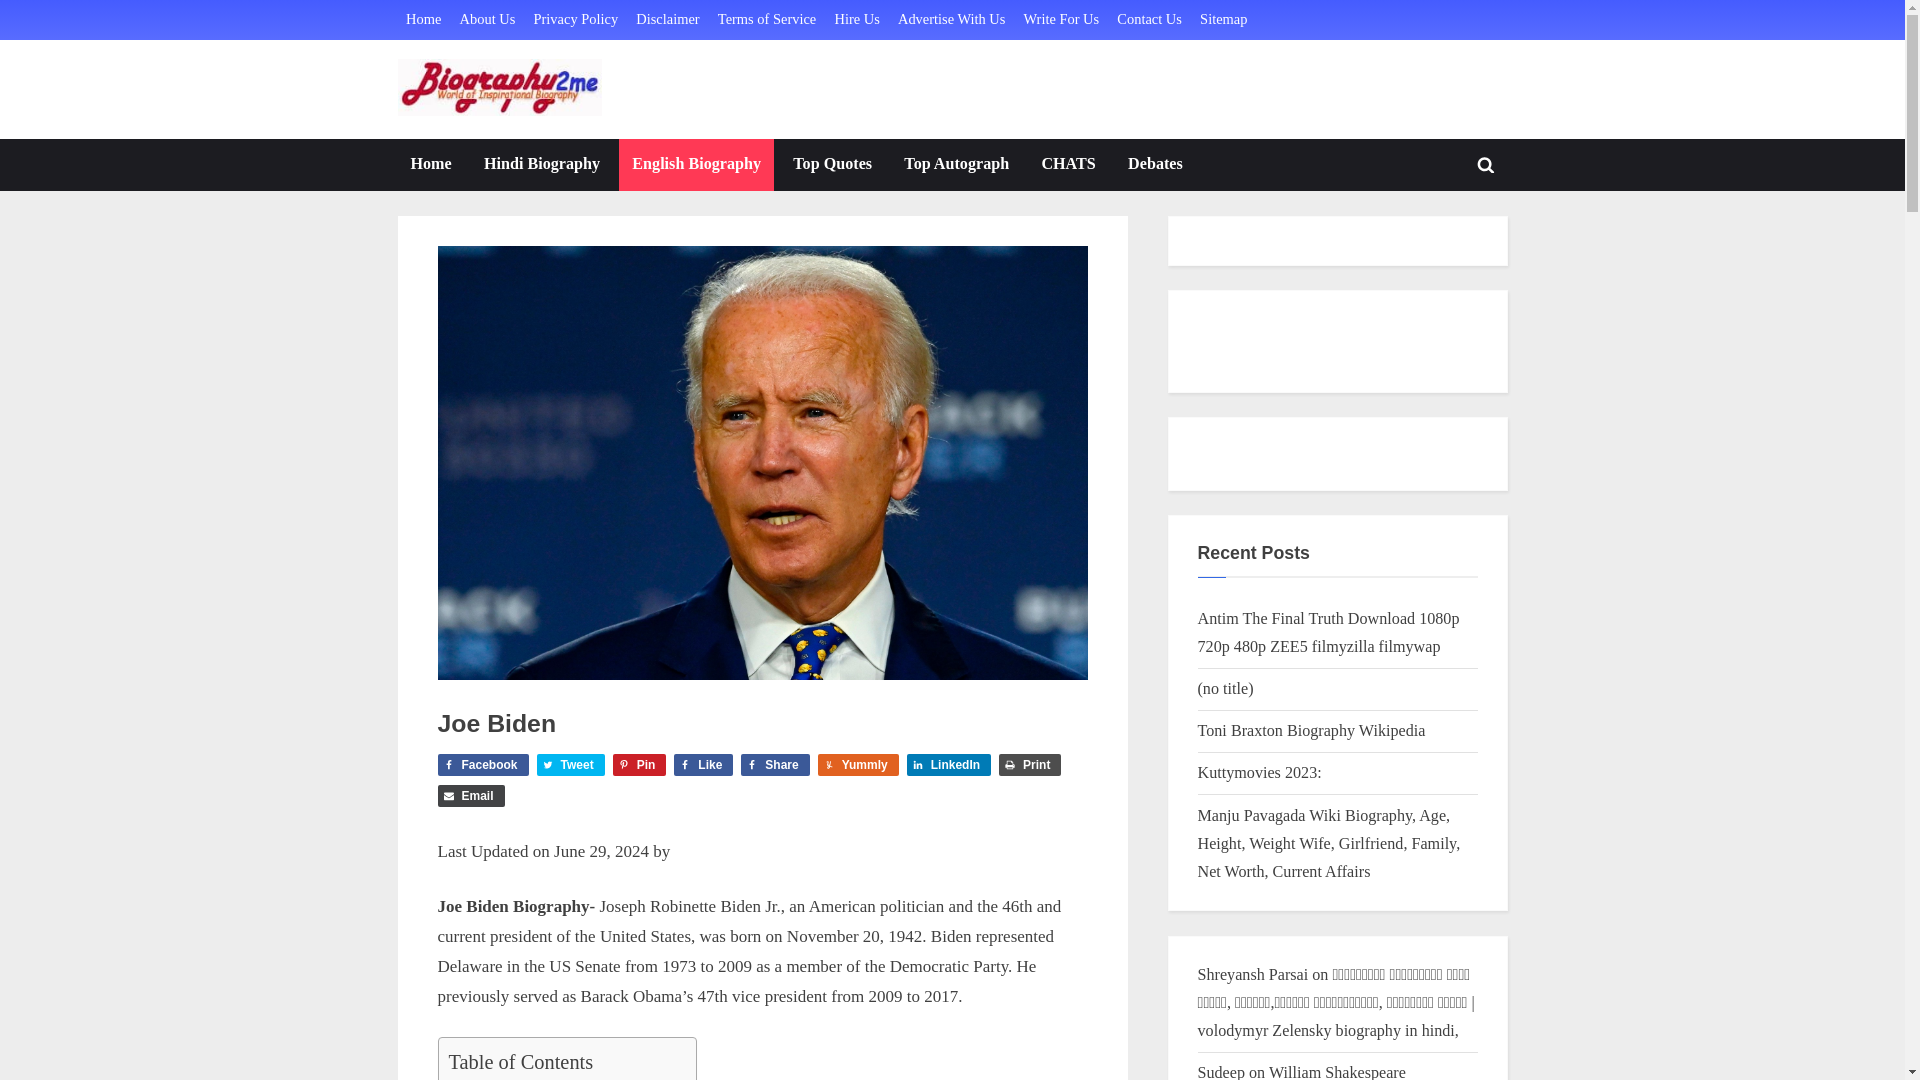 The width and height of the screenshot is (1920, 1080). What do you see at coordinates (1486, 164) in the screenshot?
I see `Toggle search form` at bounding box center [1486, 164].